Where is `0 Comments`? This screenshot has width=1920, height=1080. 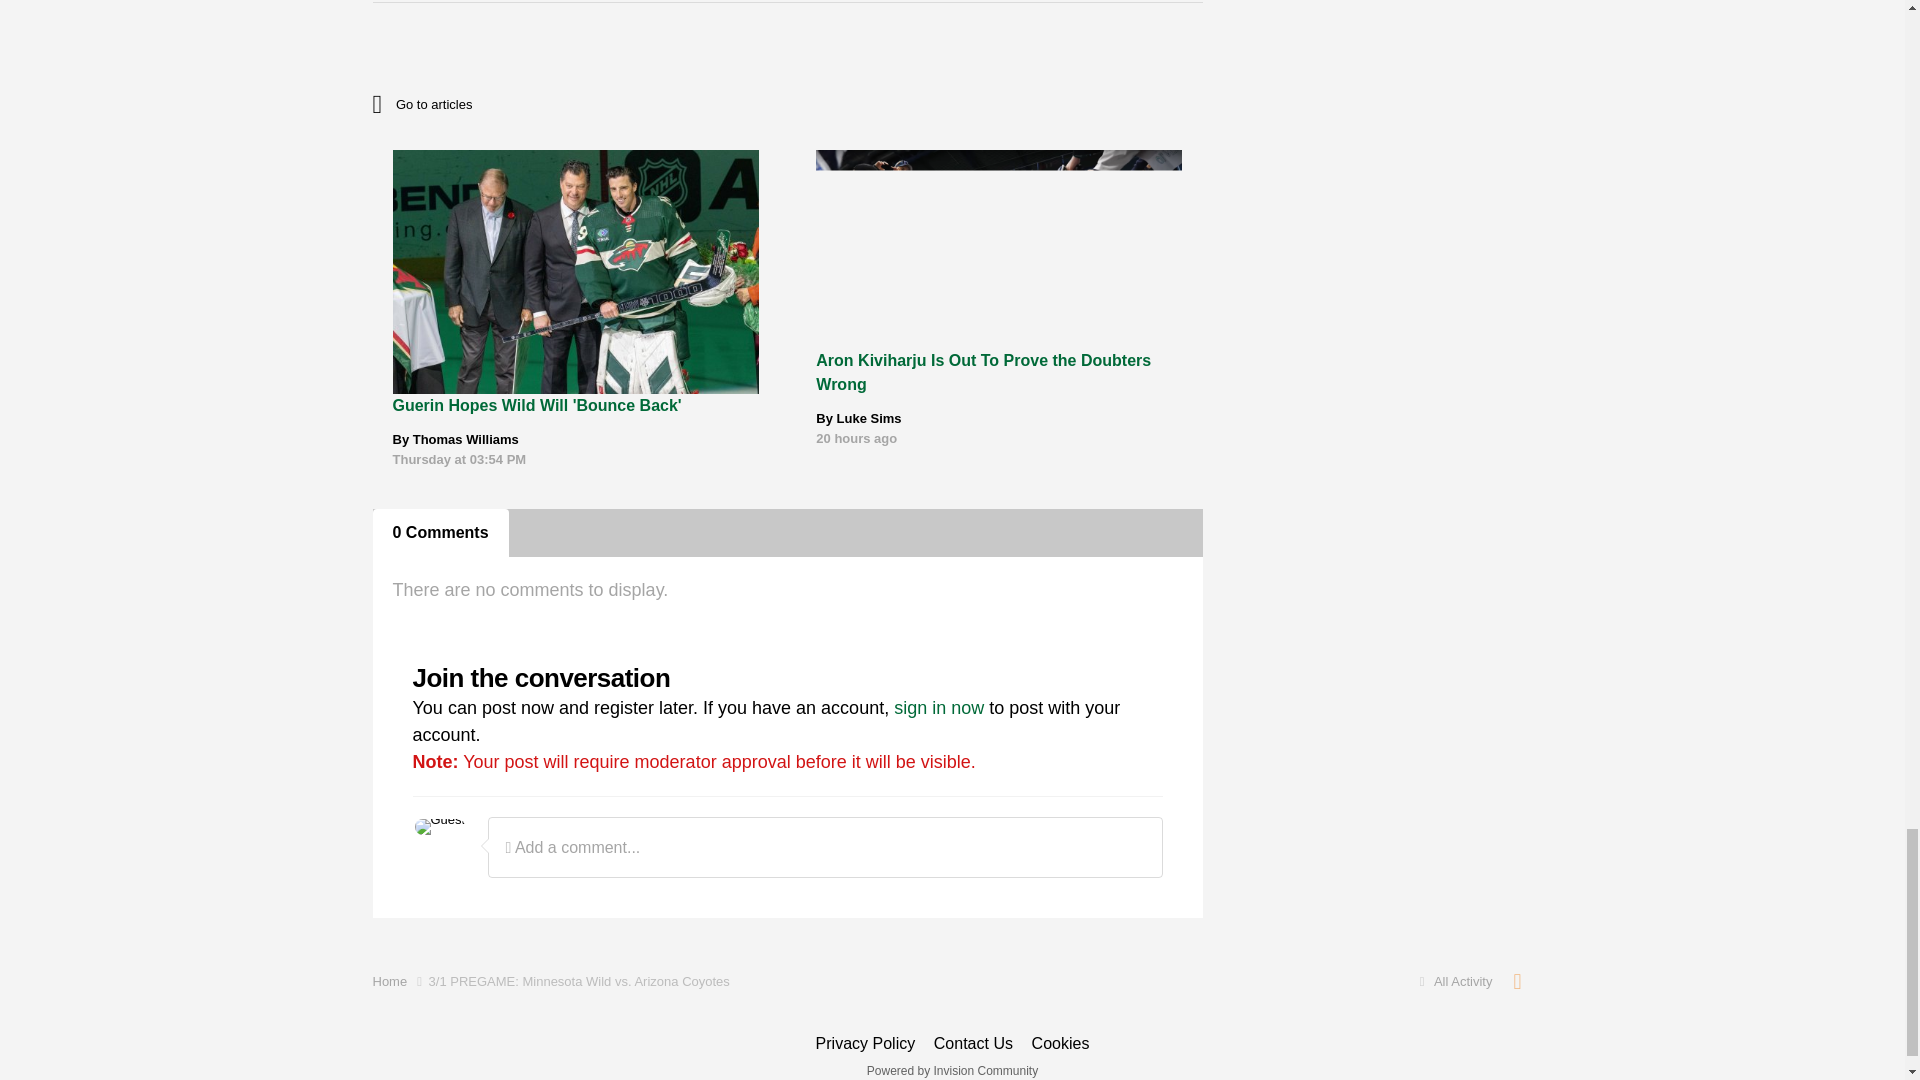 0 Comments is located at coordinates (440, 532).